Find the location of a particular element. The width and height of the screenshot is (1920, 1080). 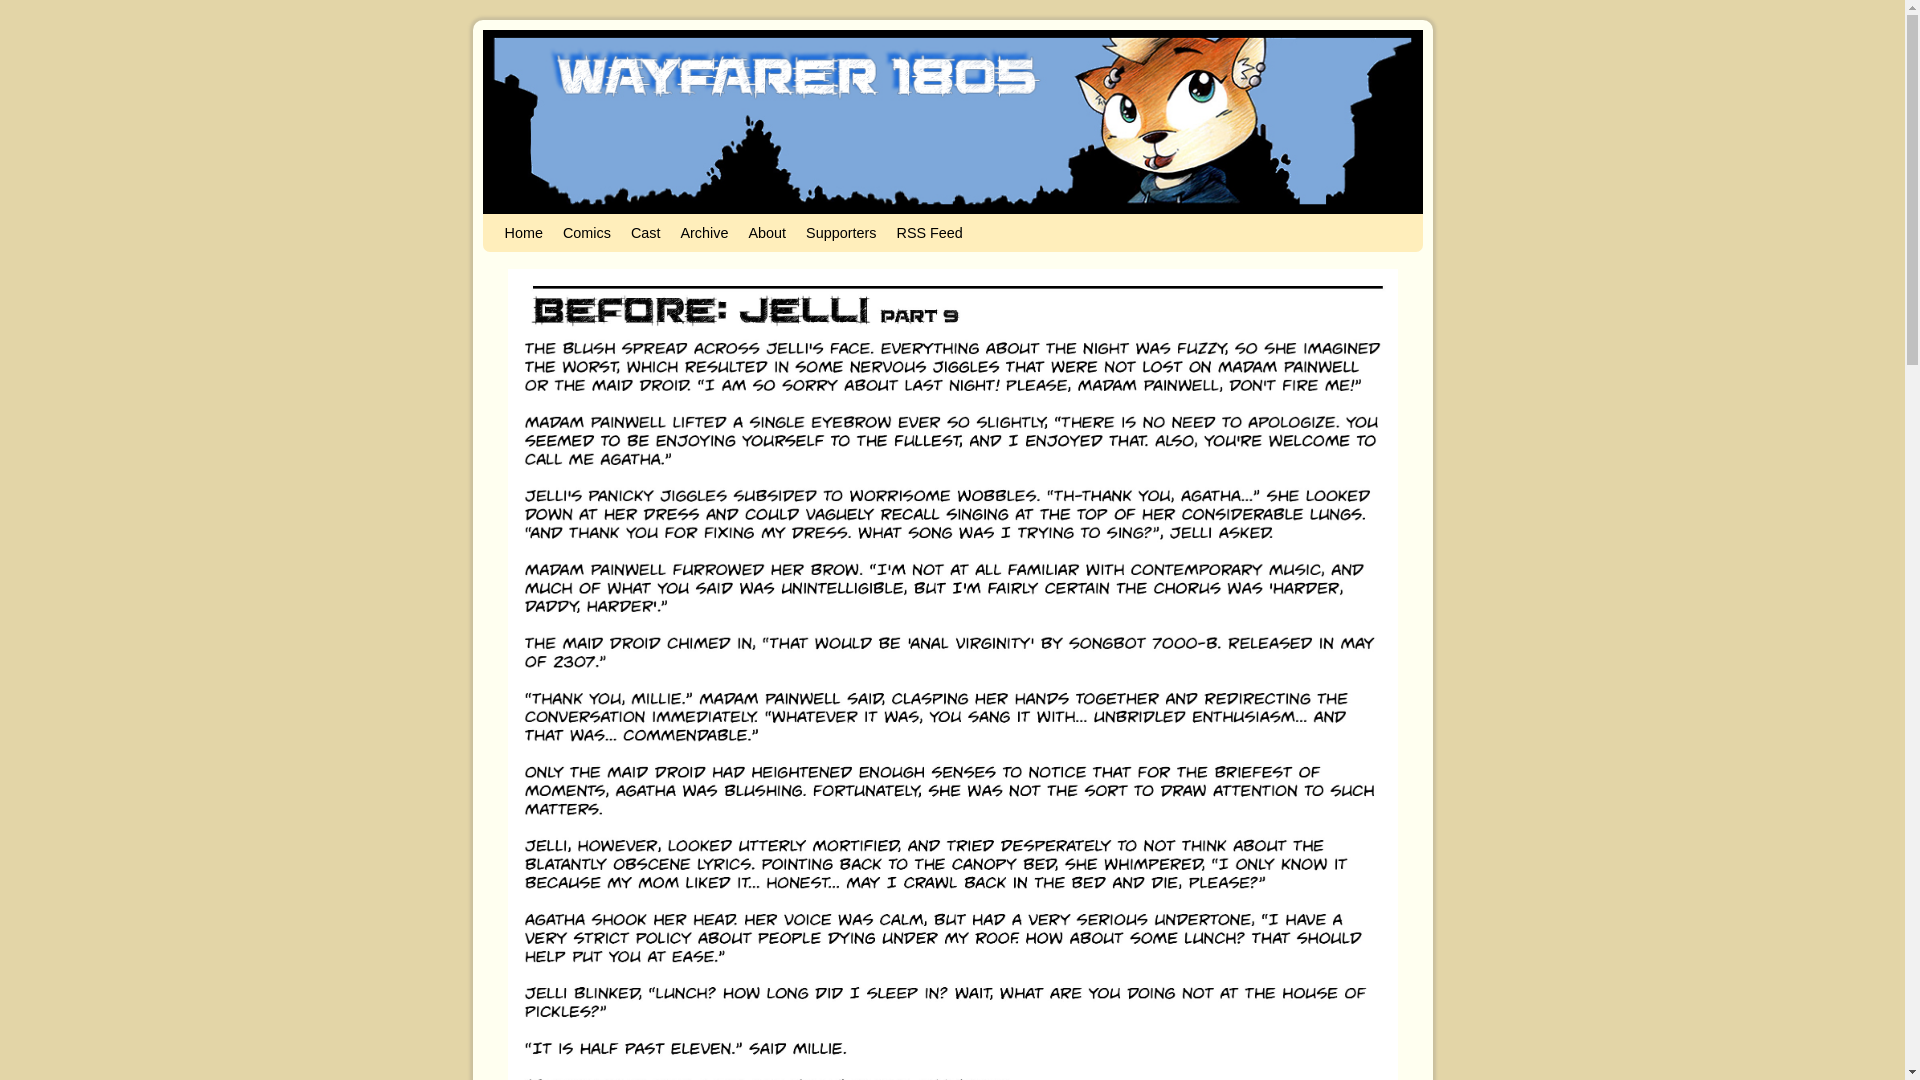

Cast is located at coordinates (645, 232).